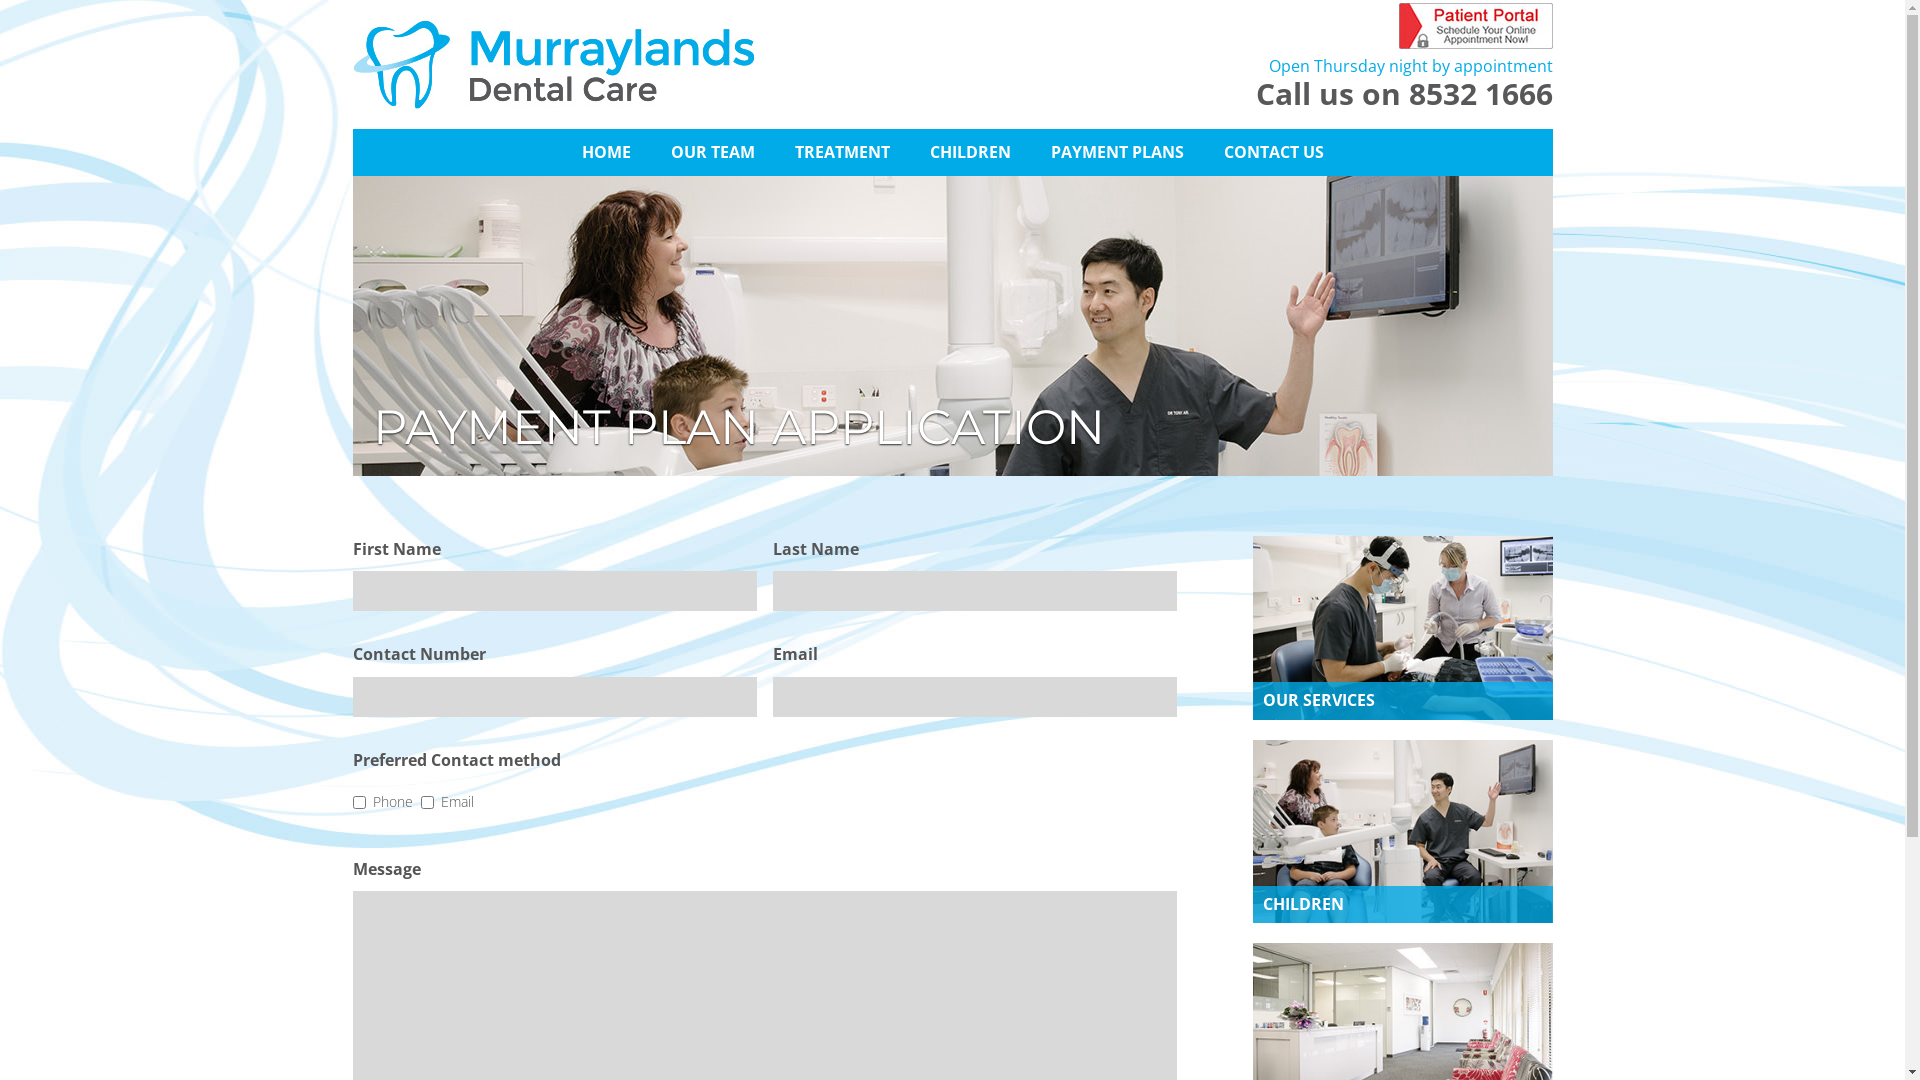 This screenshot has width=1920, height=1080. What do you see at coordinates (842, 152) in the screenshot?
I see `TREATMENT` at bounding box center [842, 152].